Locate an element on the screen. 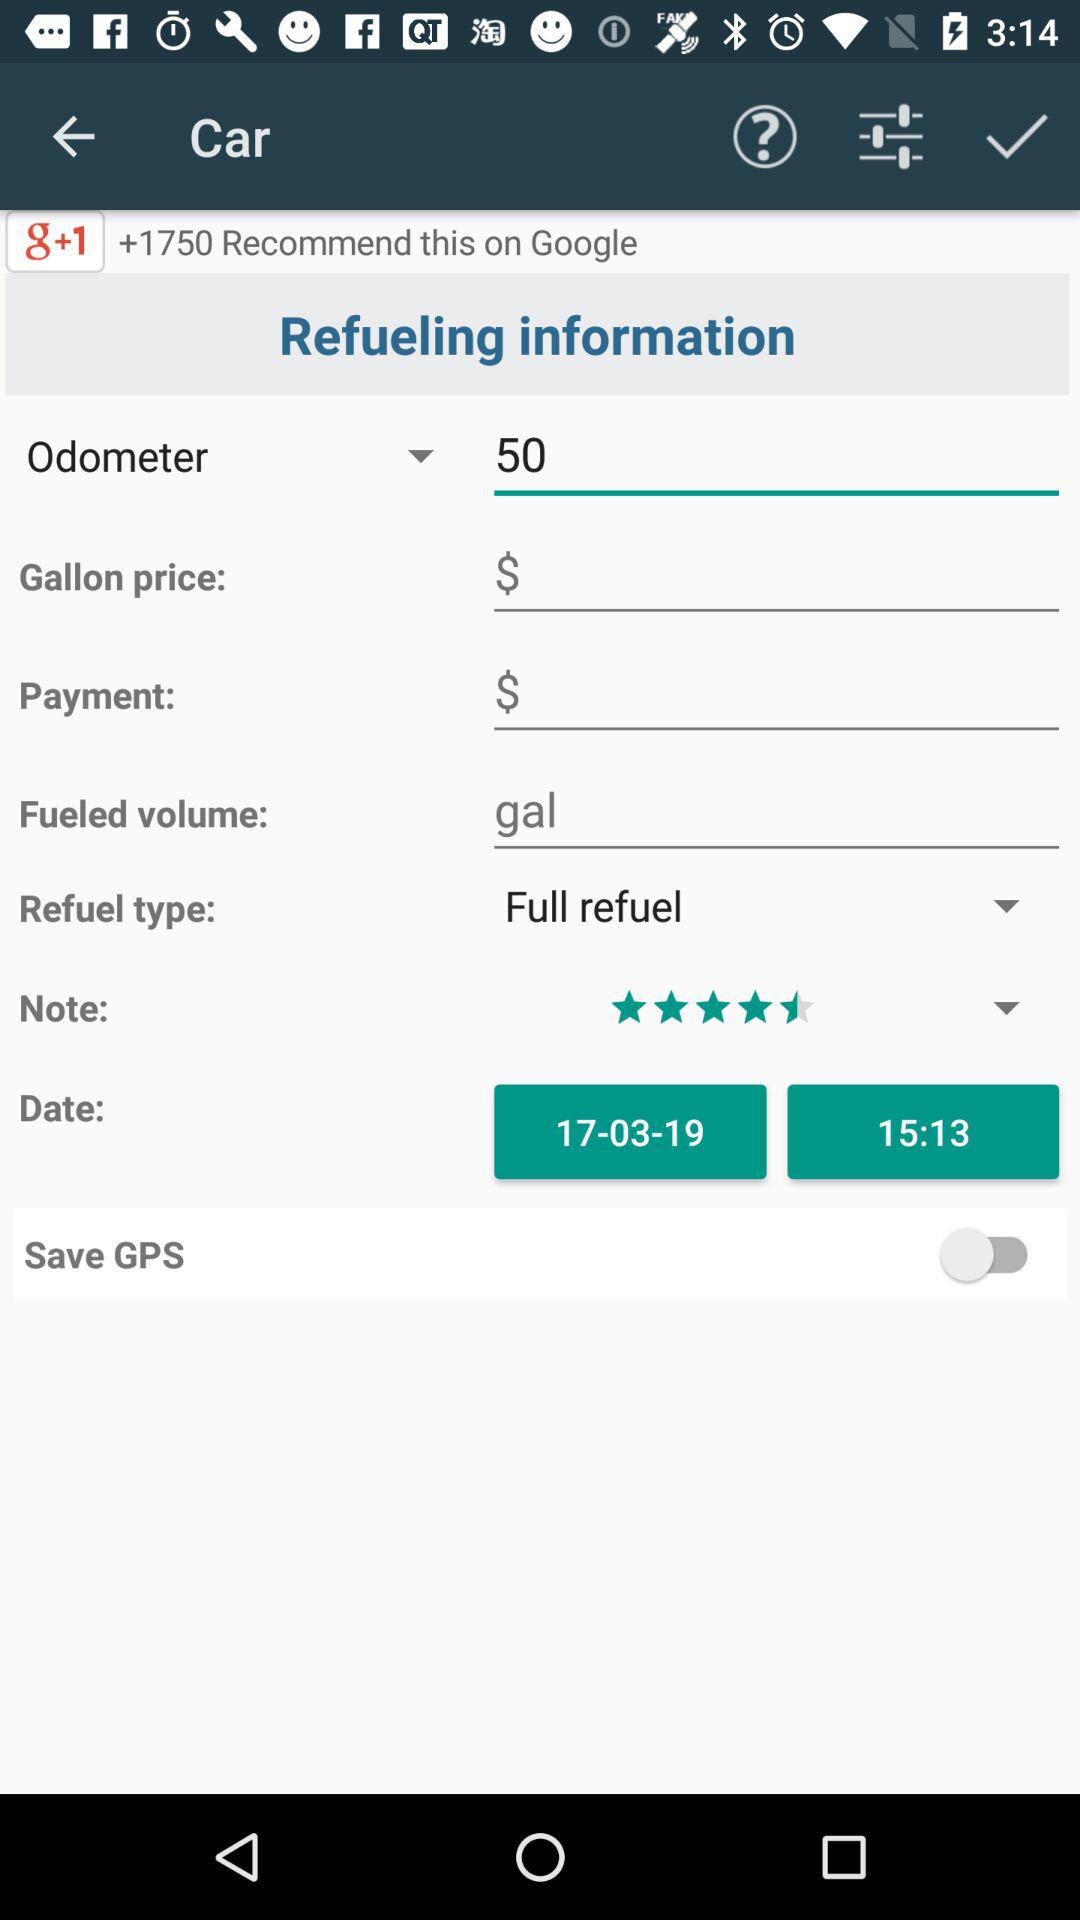 The height and width of the screenshot is (1920, 1080). input gallon price is located at coordinates (776, 572).